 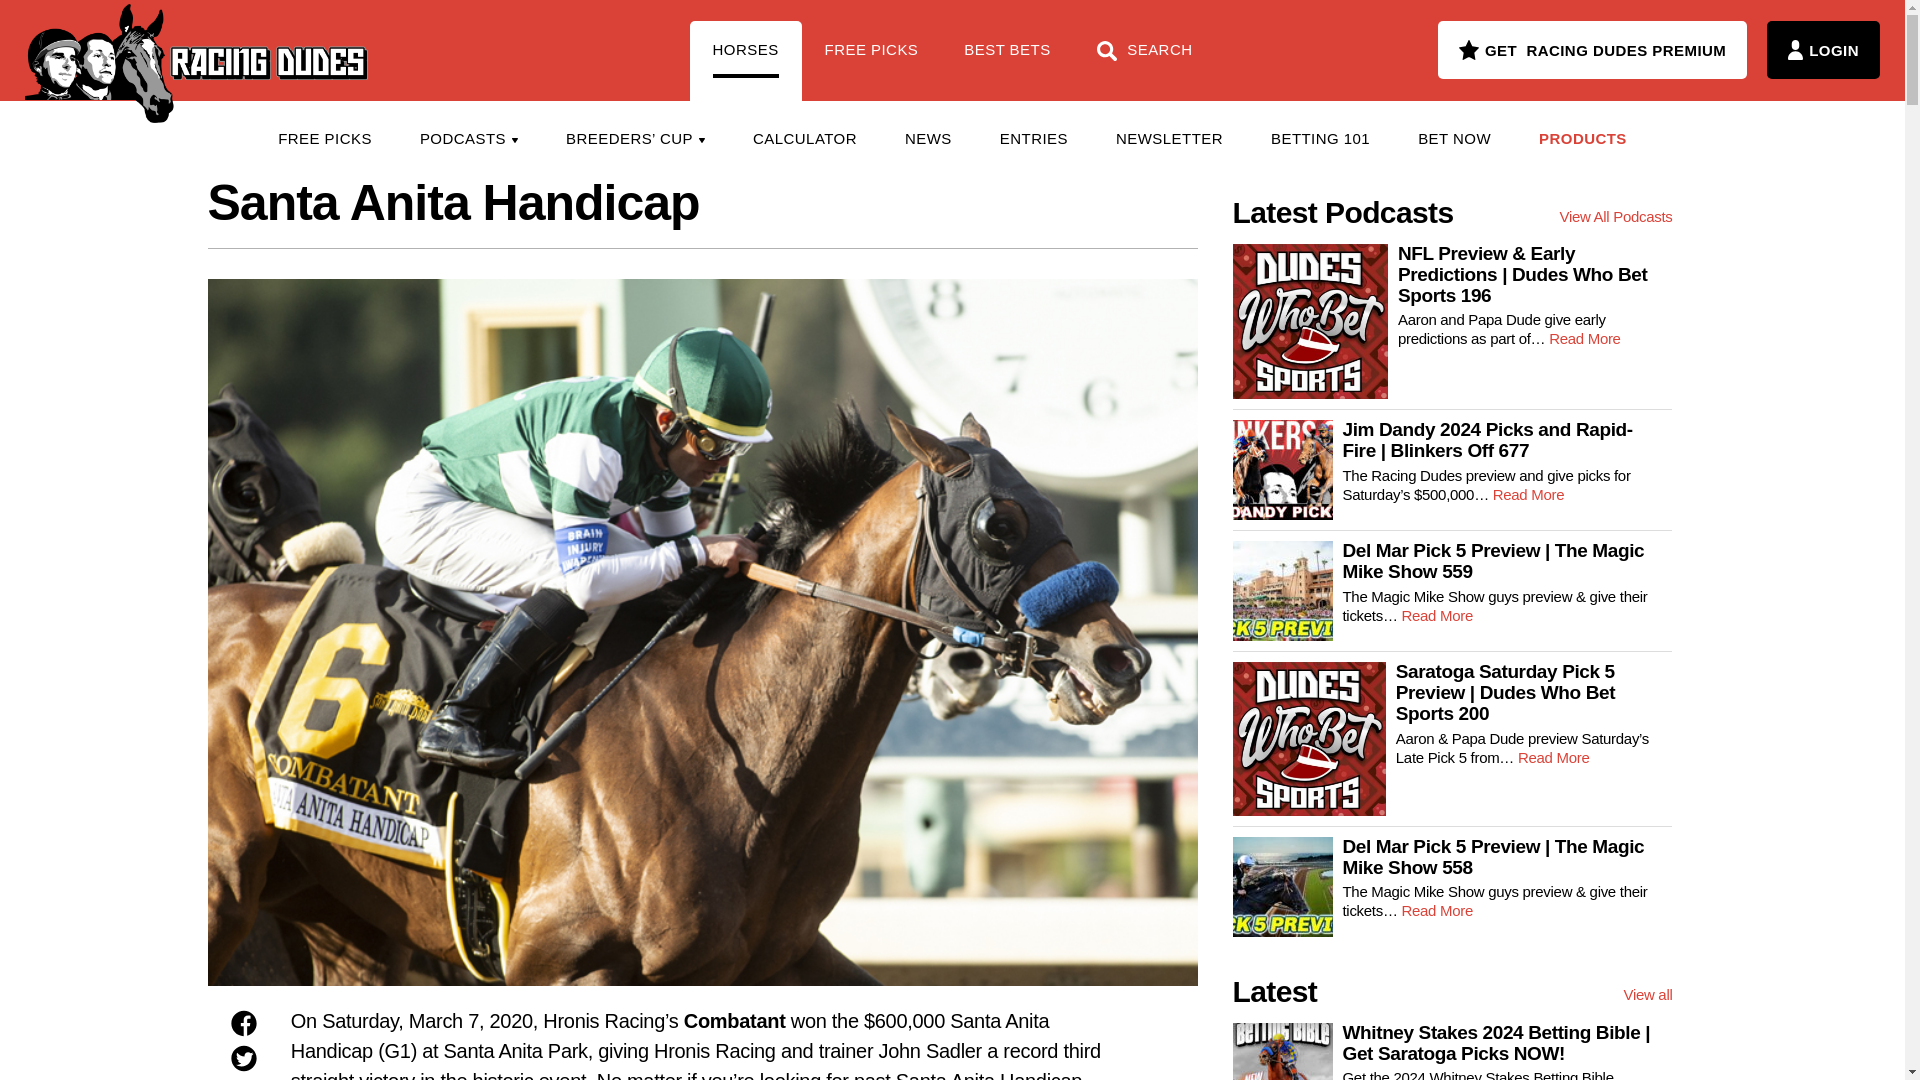 I want to click on BEST BETS, so click(x=1006, y=60).